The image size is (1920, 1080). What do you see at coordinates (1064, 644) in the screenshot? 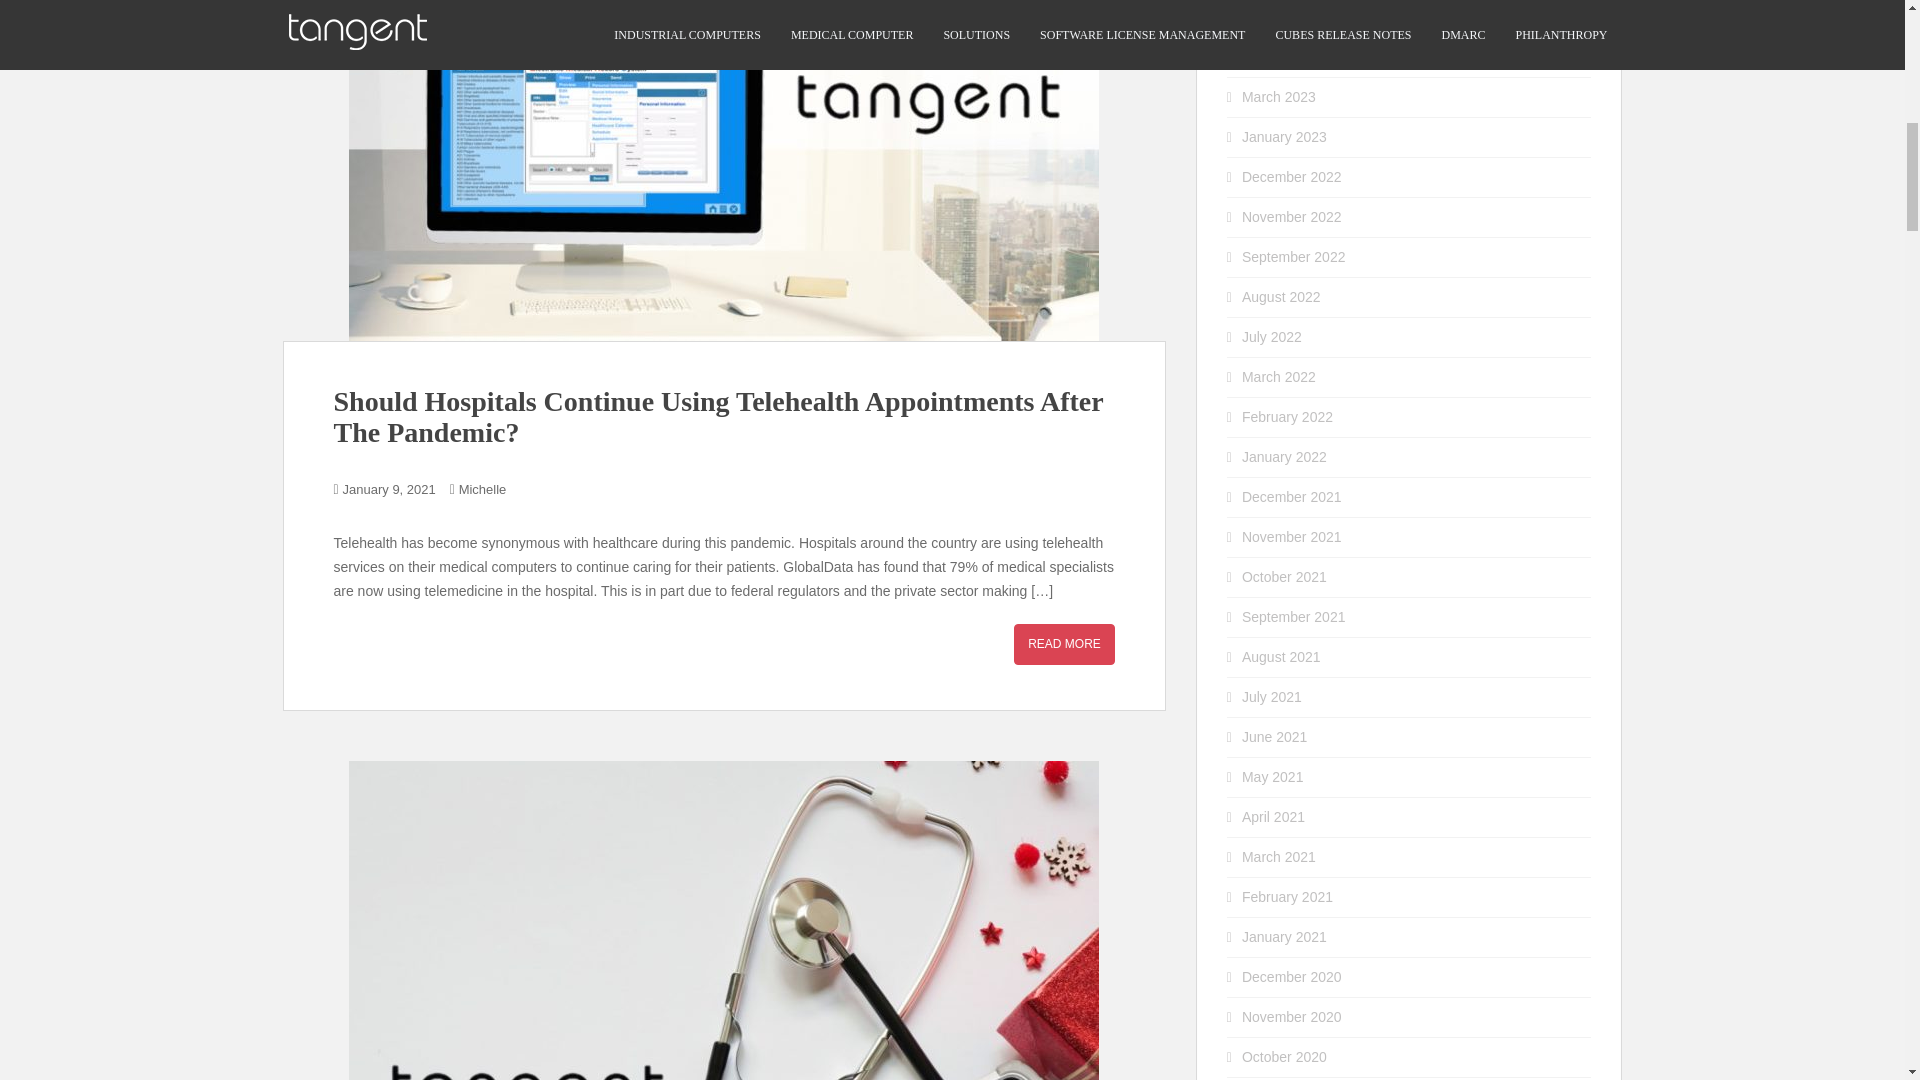
I see `READ MORE` at bounding box center [1064, 644].